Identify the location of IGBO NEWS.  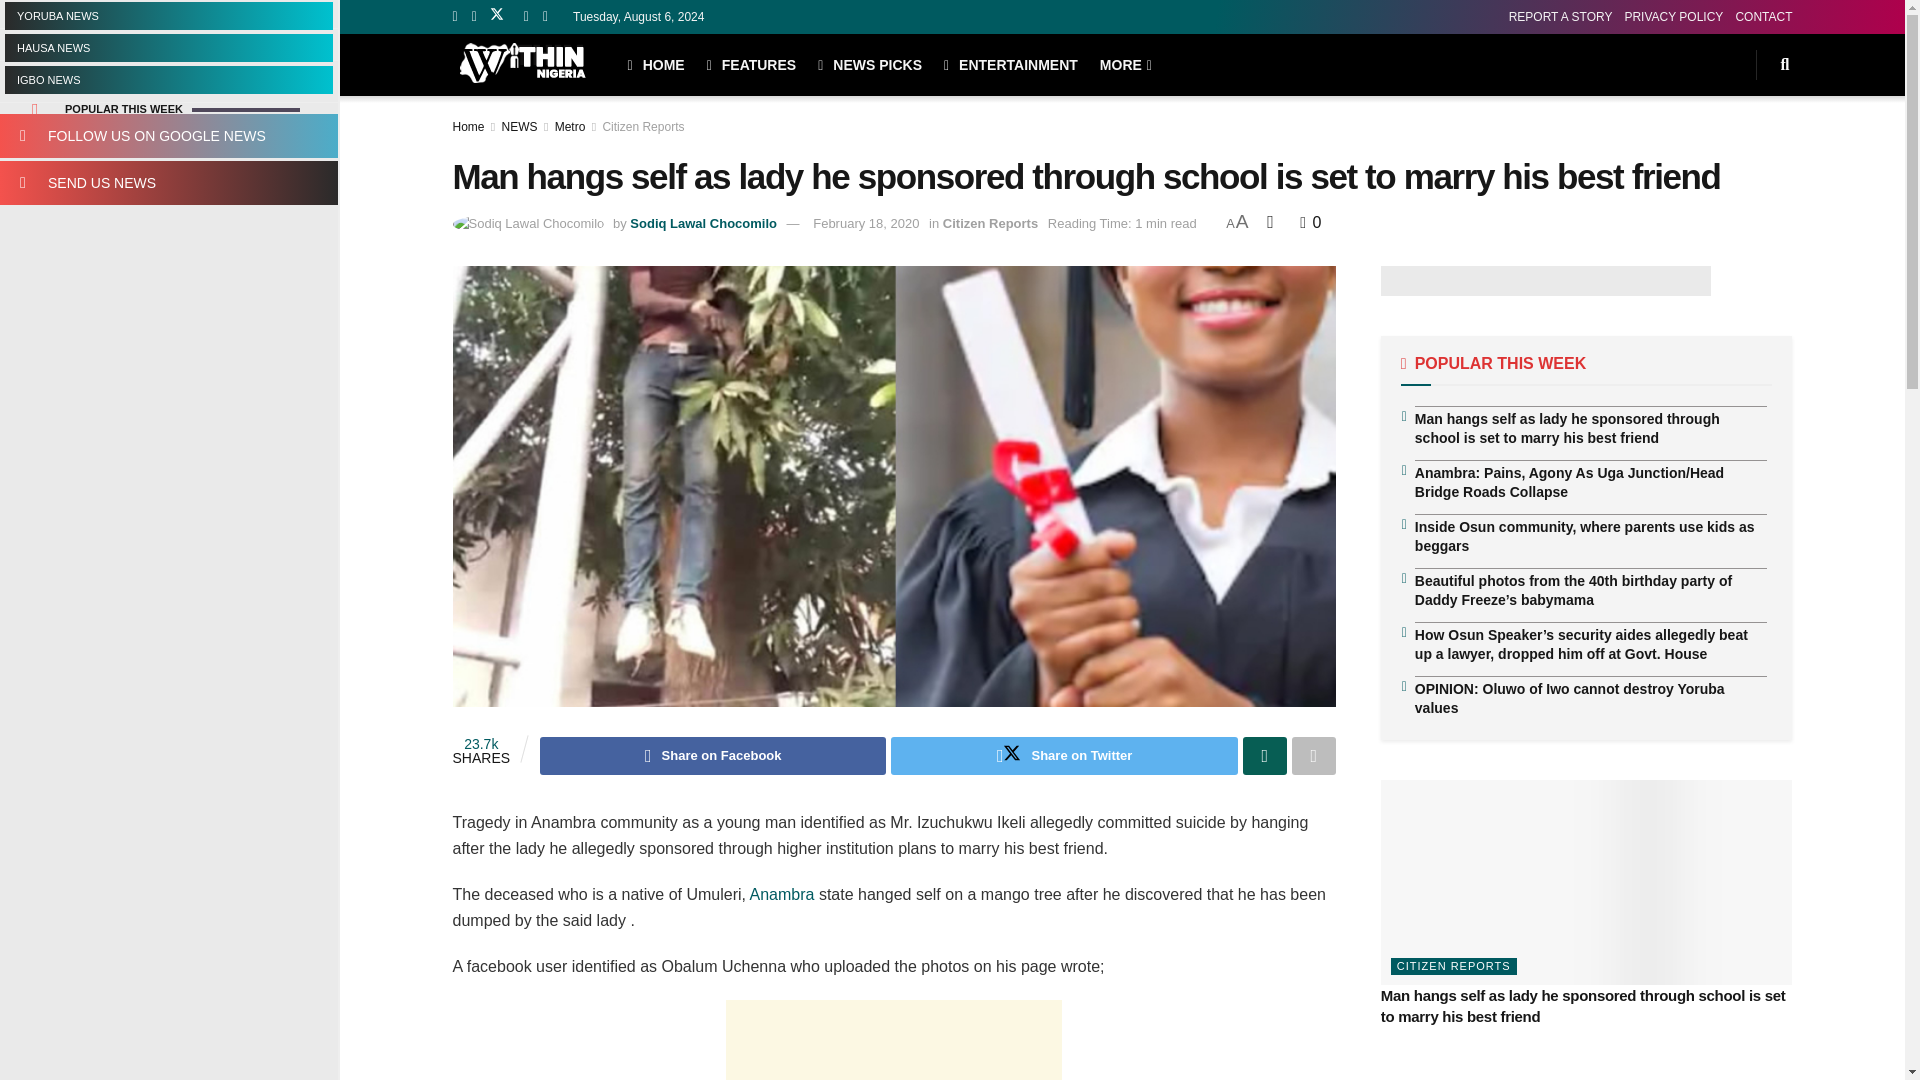
(168, 79).